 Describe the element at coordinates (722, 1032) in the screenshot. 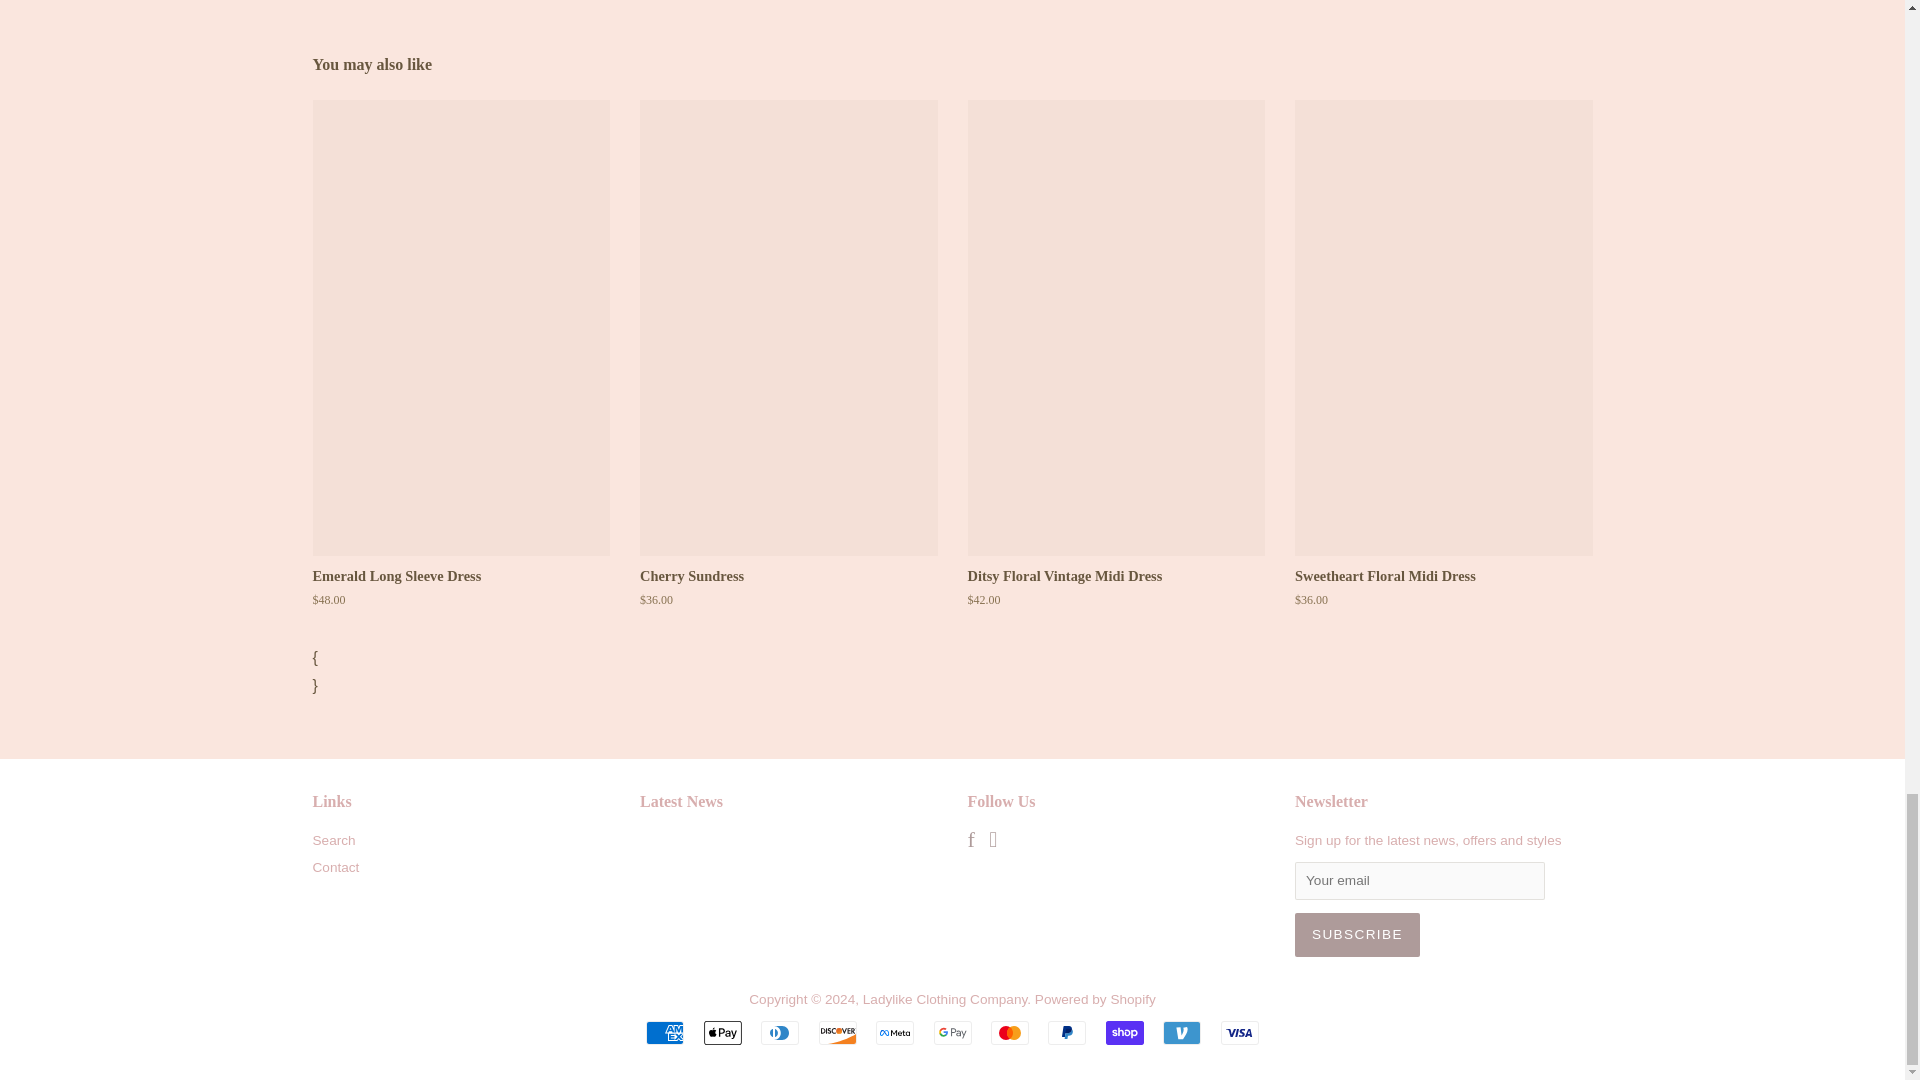

I see `Apple Pay` at that location.